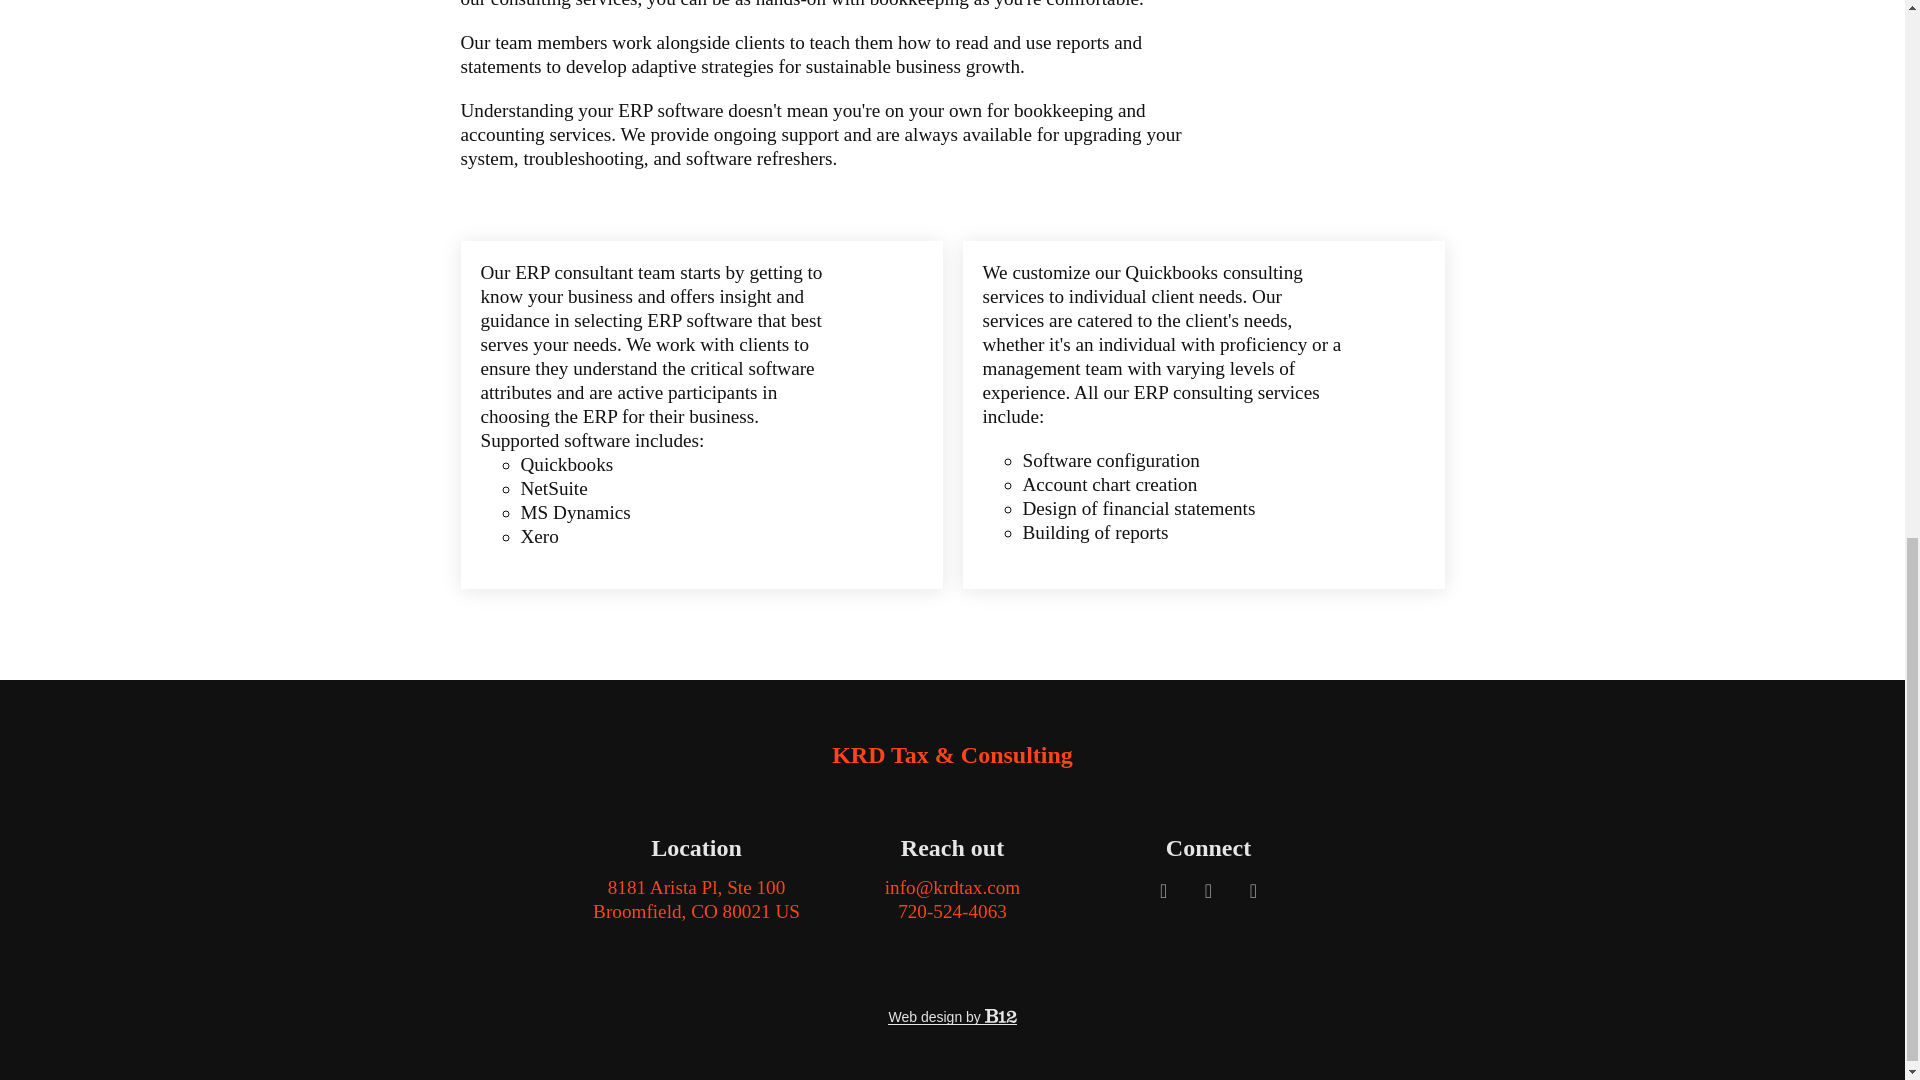 The width and height of the screenshot is (1920, 1080). I want to click on 720-524-4063, so click(696, 899).